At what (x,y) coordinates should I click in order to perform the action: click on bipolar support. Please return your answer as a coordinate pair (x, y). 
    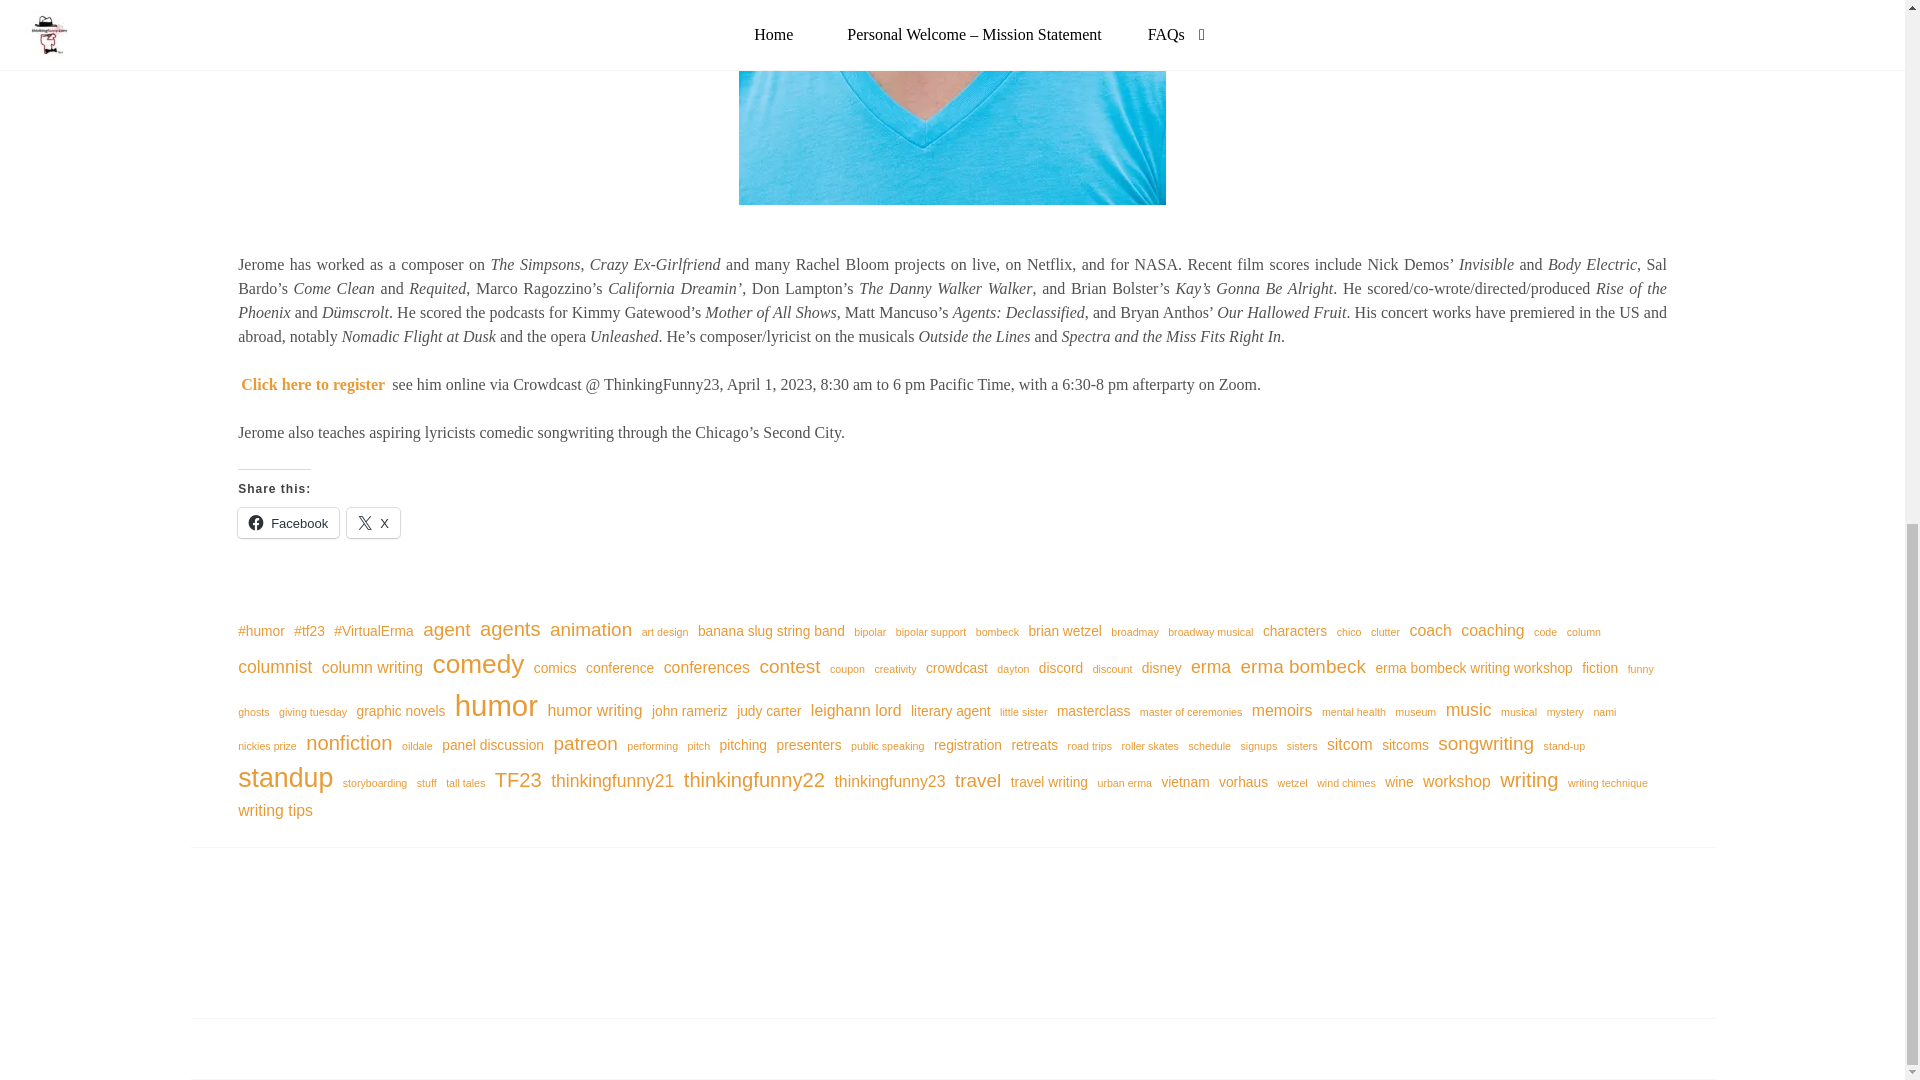
    Looking at the image, I should click on (932, 632).